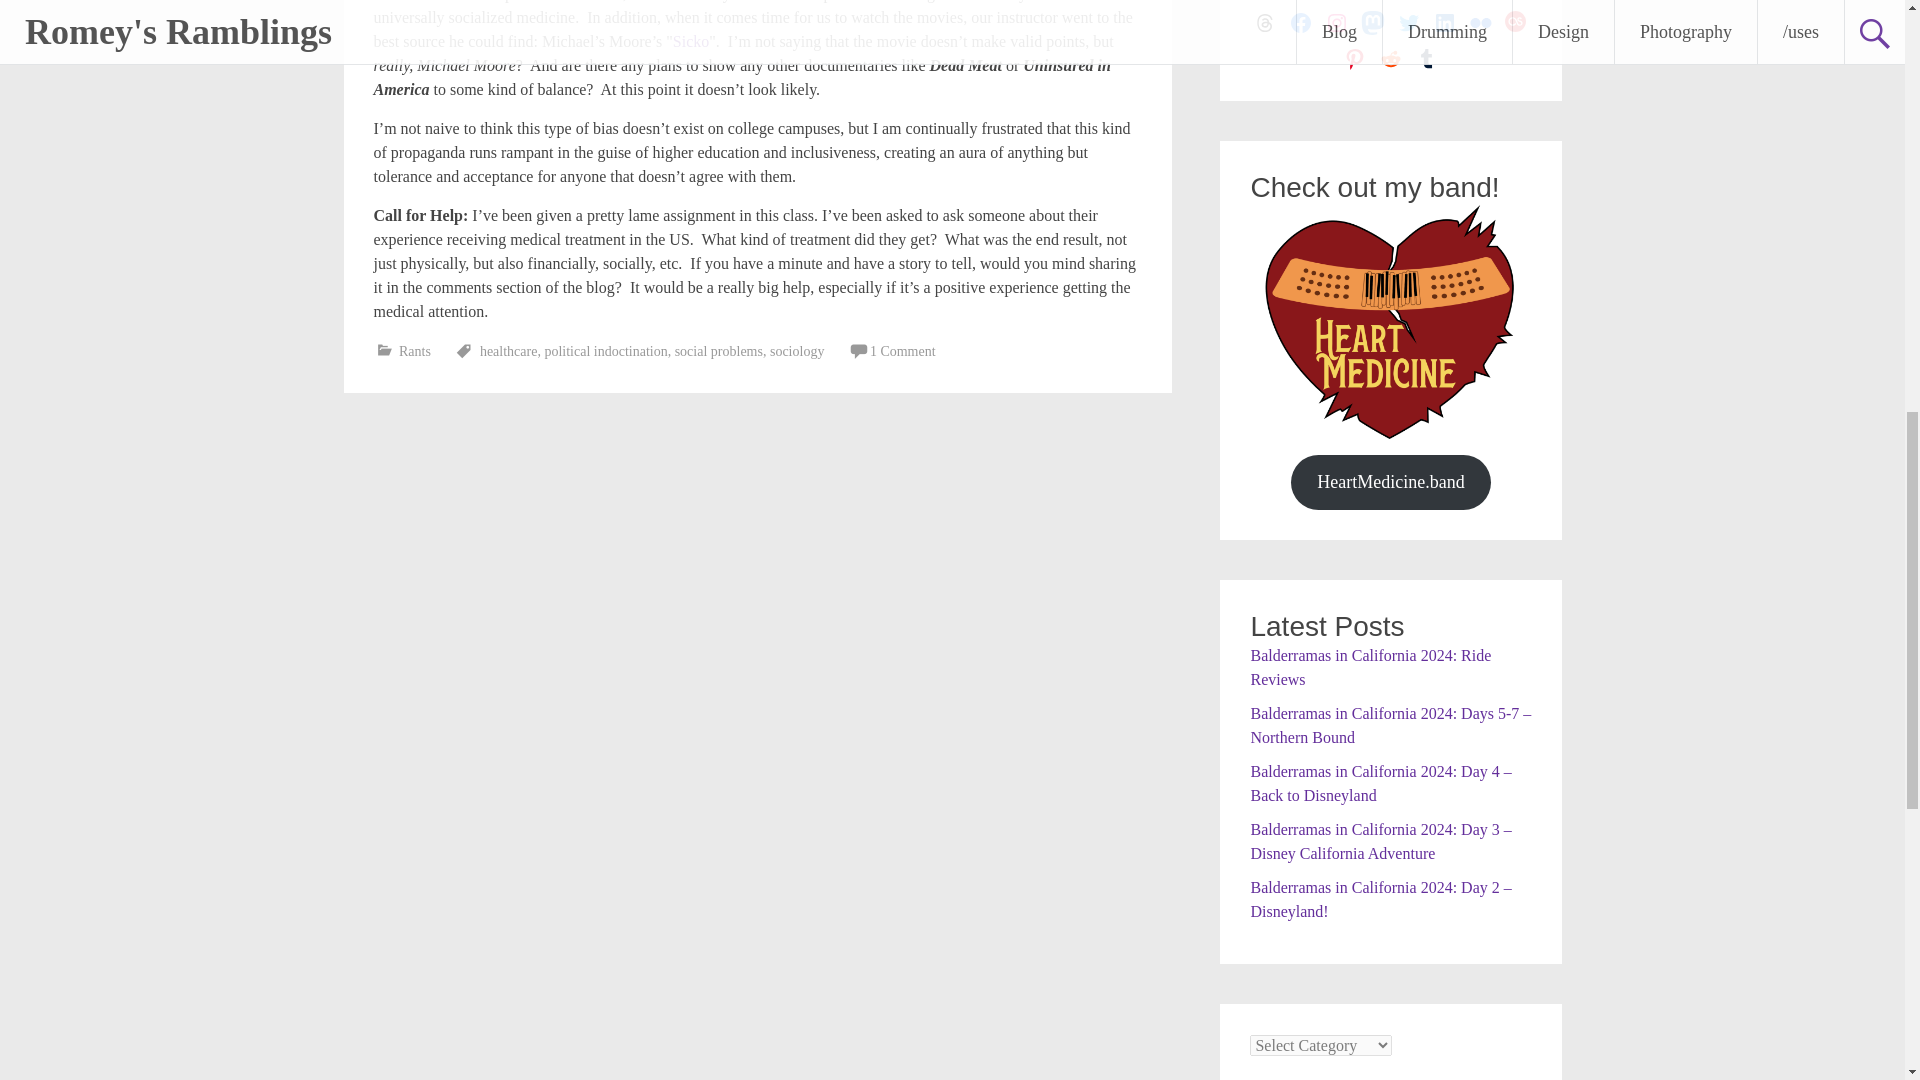 This screenshot has height=1080, width=1920. Describe the element at coordinates (1426, 59) in the screenshot. I see `Tumblr` at that location.